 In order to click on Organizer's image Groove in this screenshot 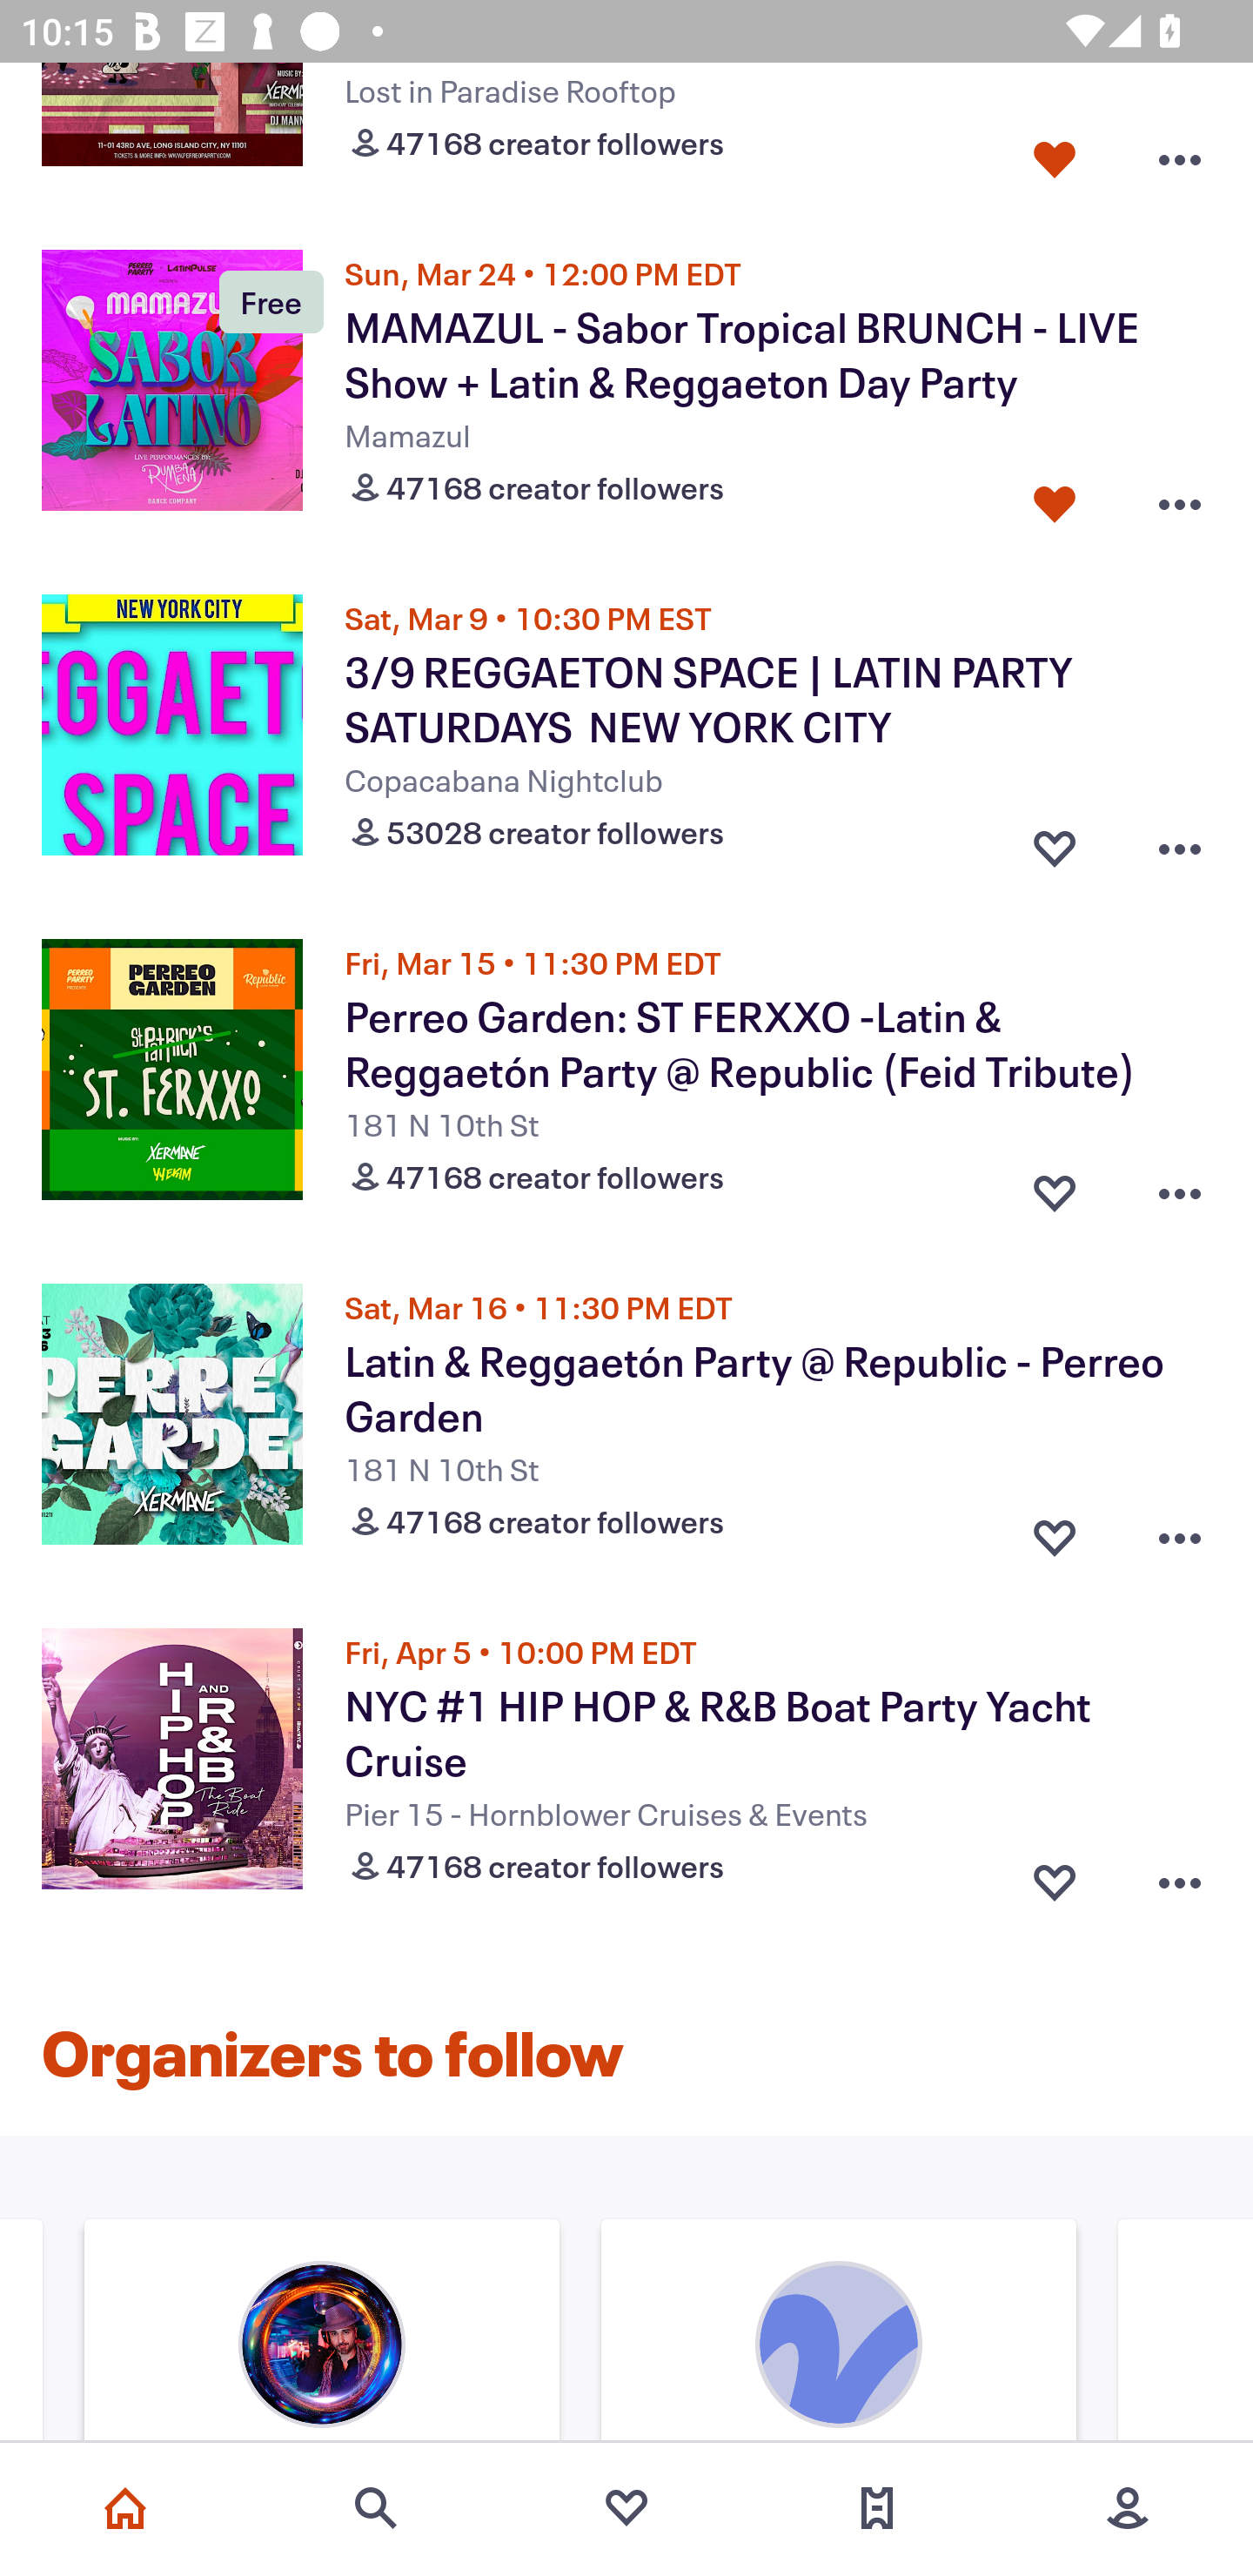, I will do `click(839, 2333)`.